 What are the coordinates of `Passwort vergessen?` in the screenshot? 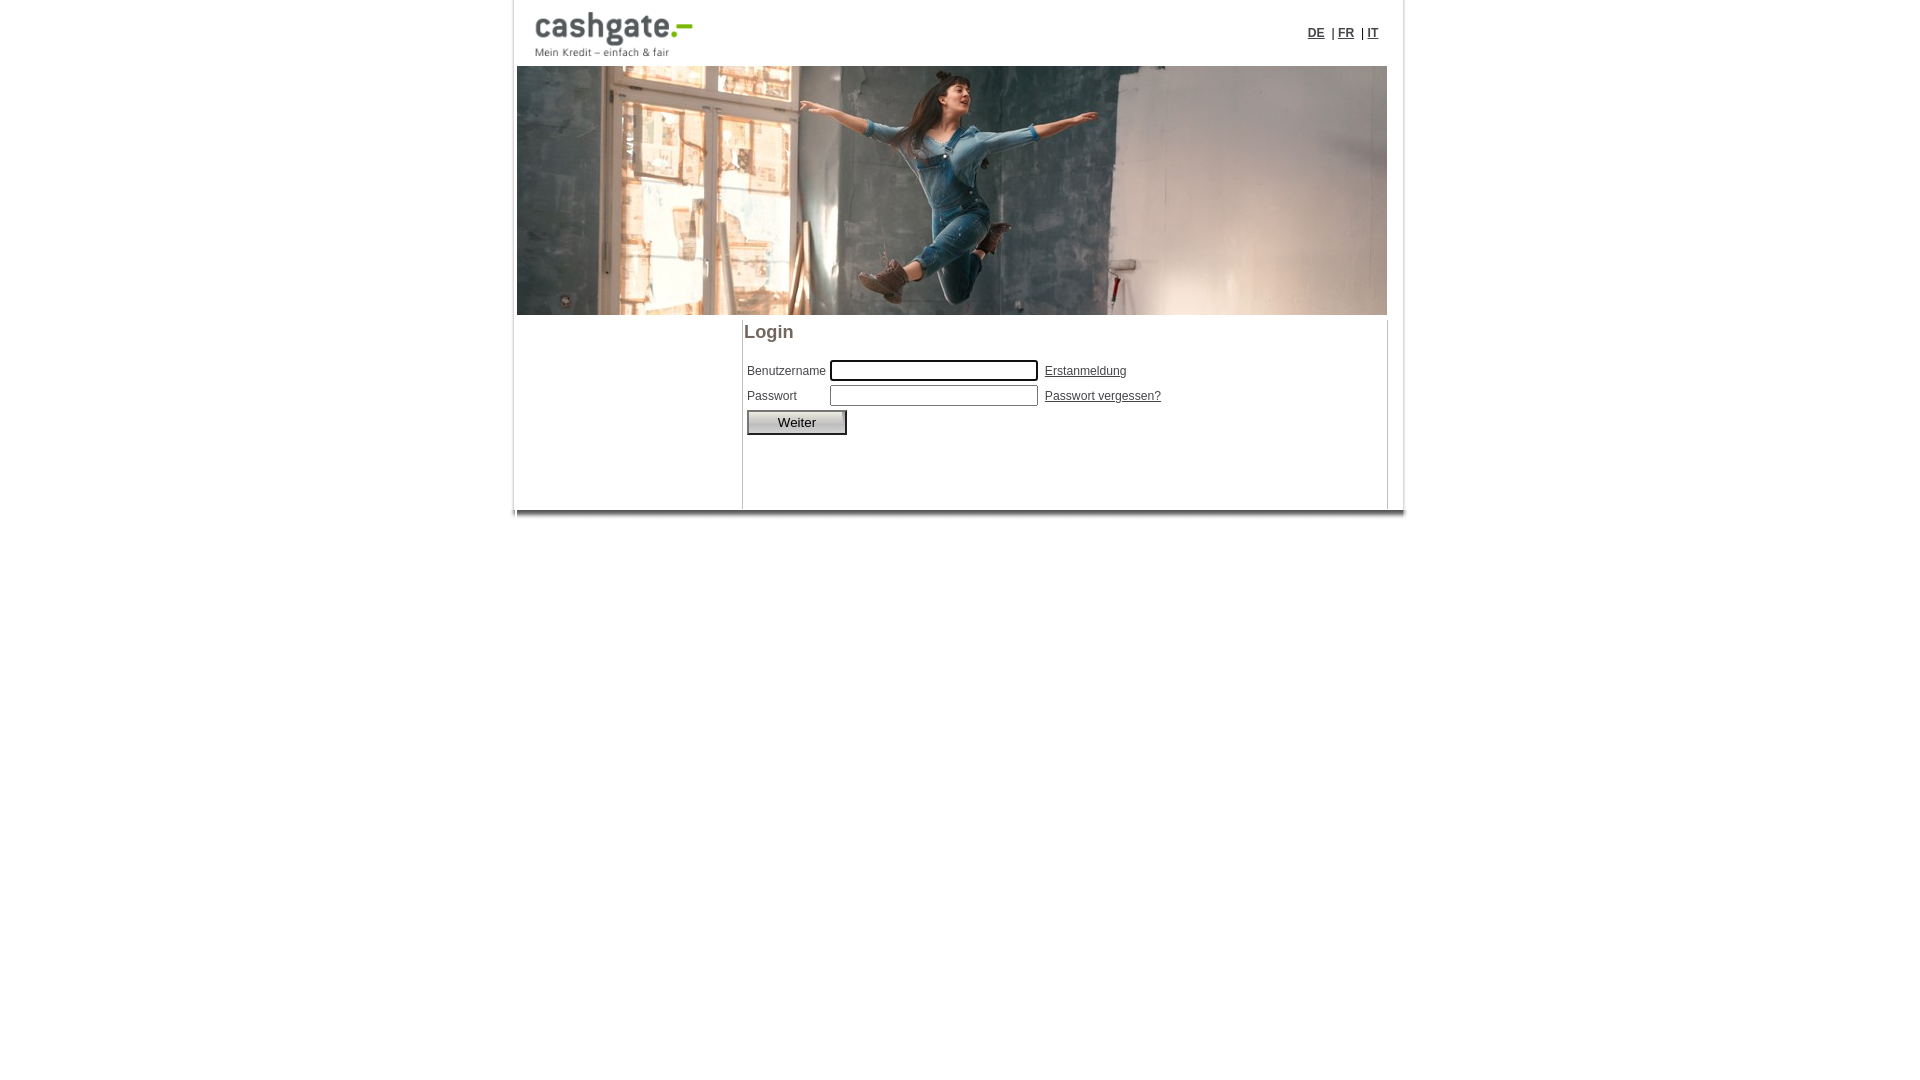 It's located at (1103, 396).